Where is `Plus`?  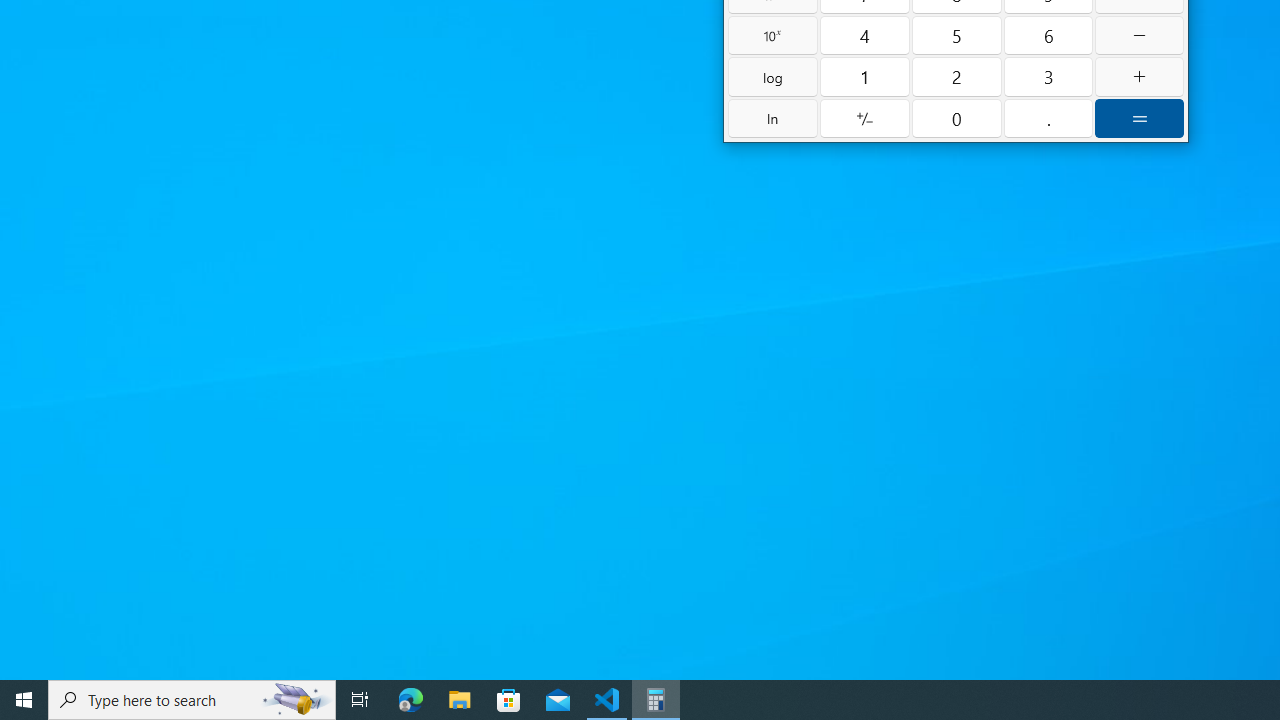 Plus is located at coordinates (1139, 76).